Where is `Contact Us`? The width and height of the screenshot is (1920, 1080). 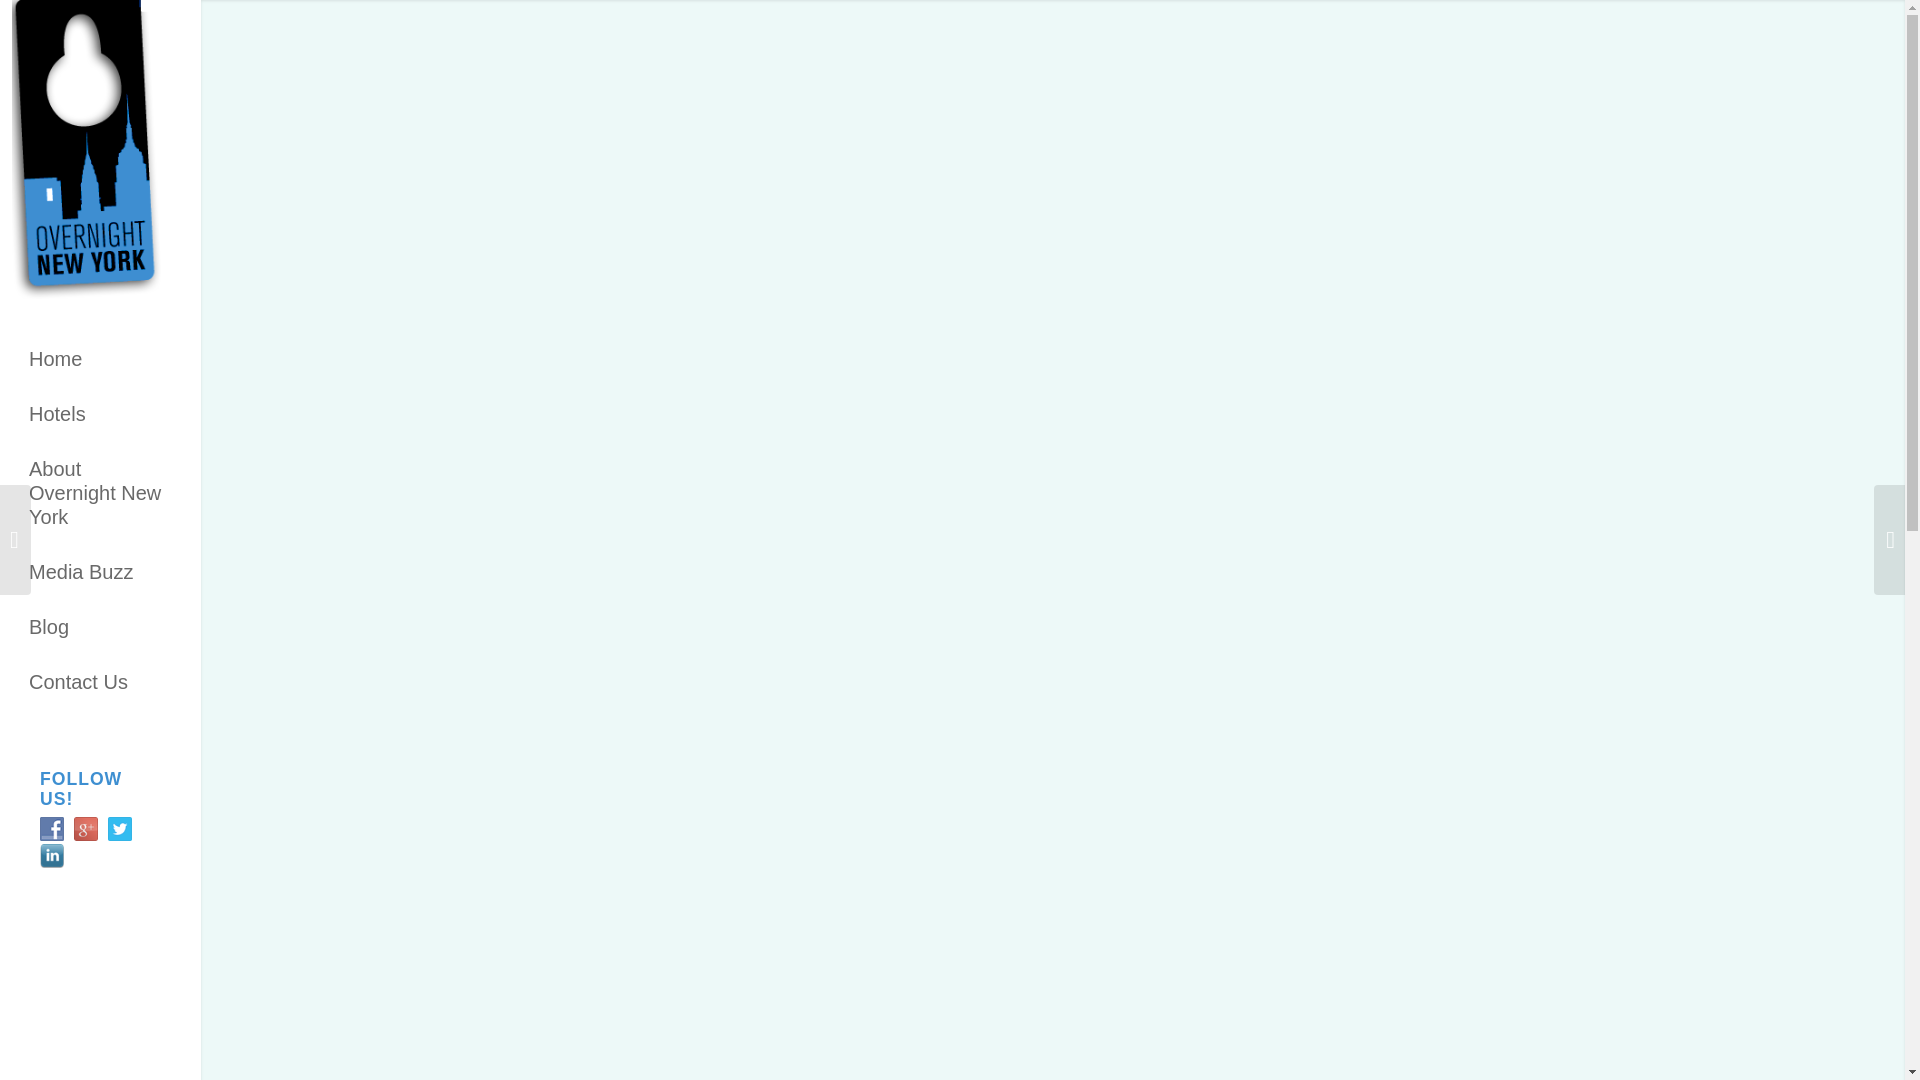 Contact Us is located at coordinates (100, 681).